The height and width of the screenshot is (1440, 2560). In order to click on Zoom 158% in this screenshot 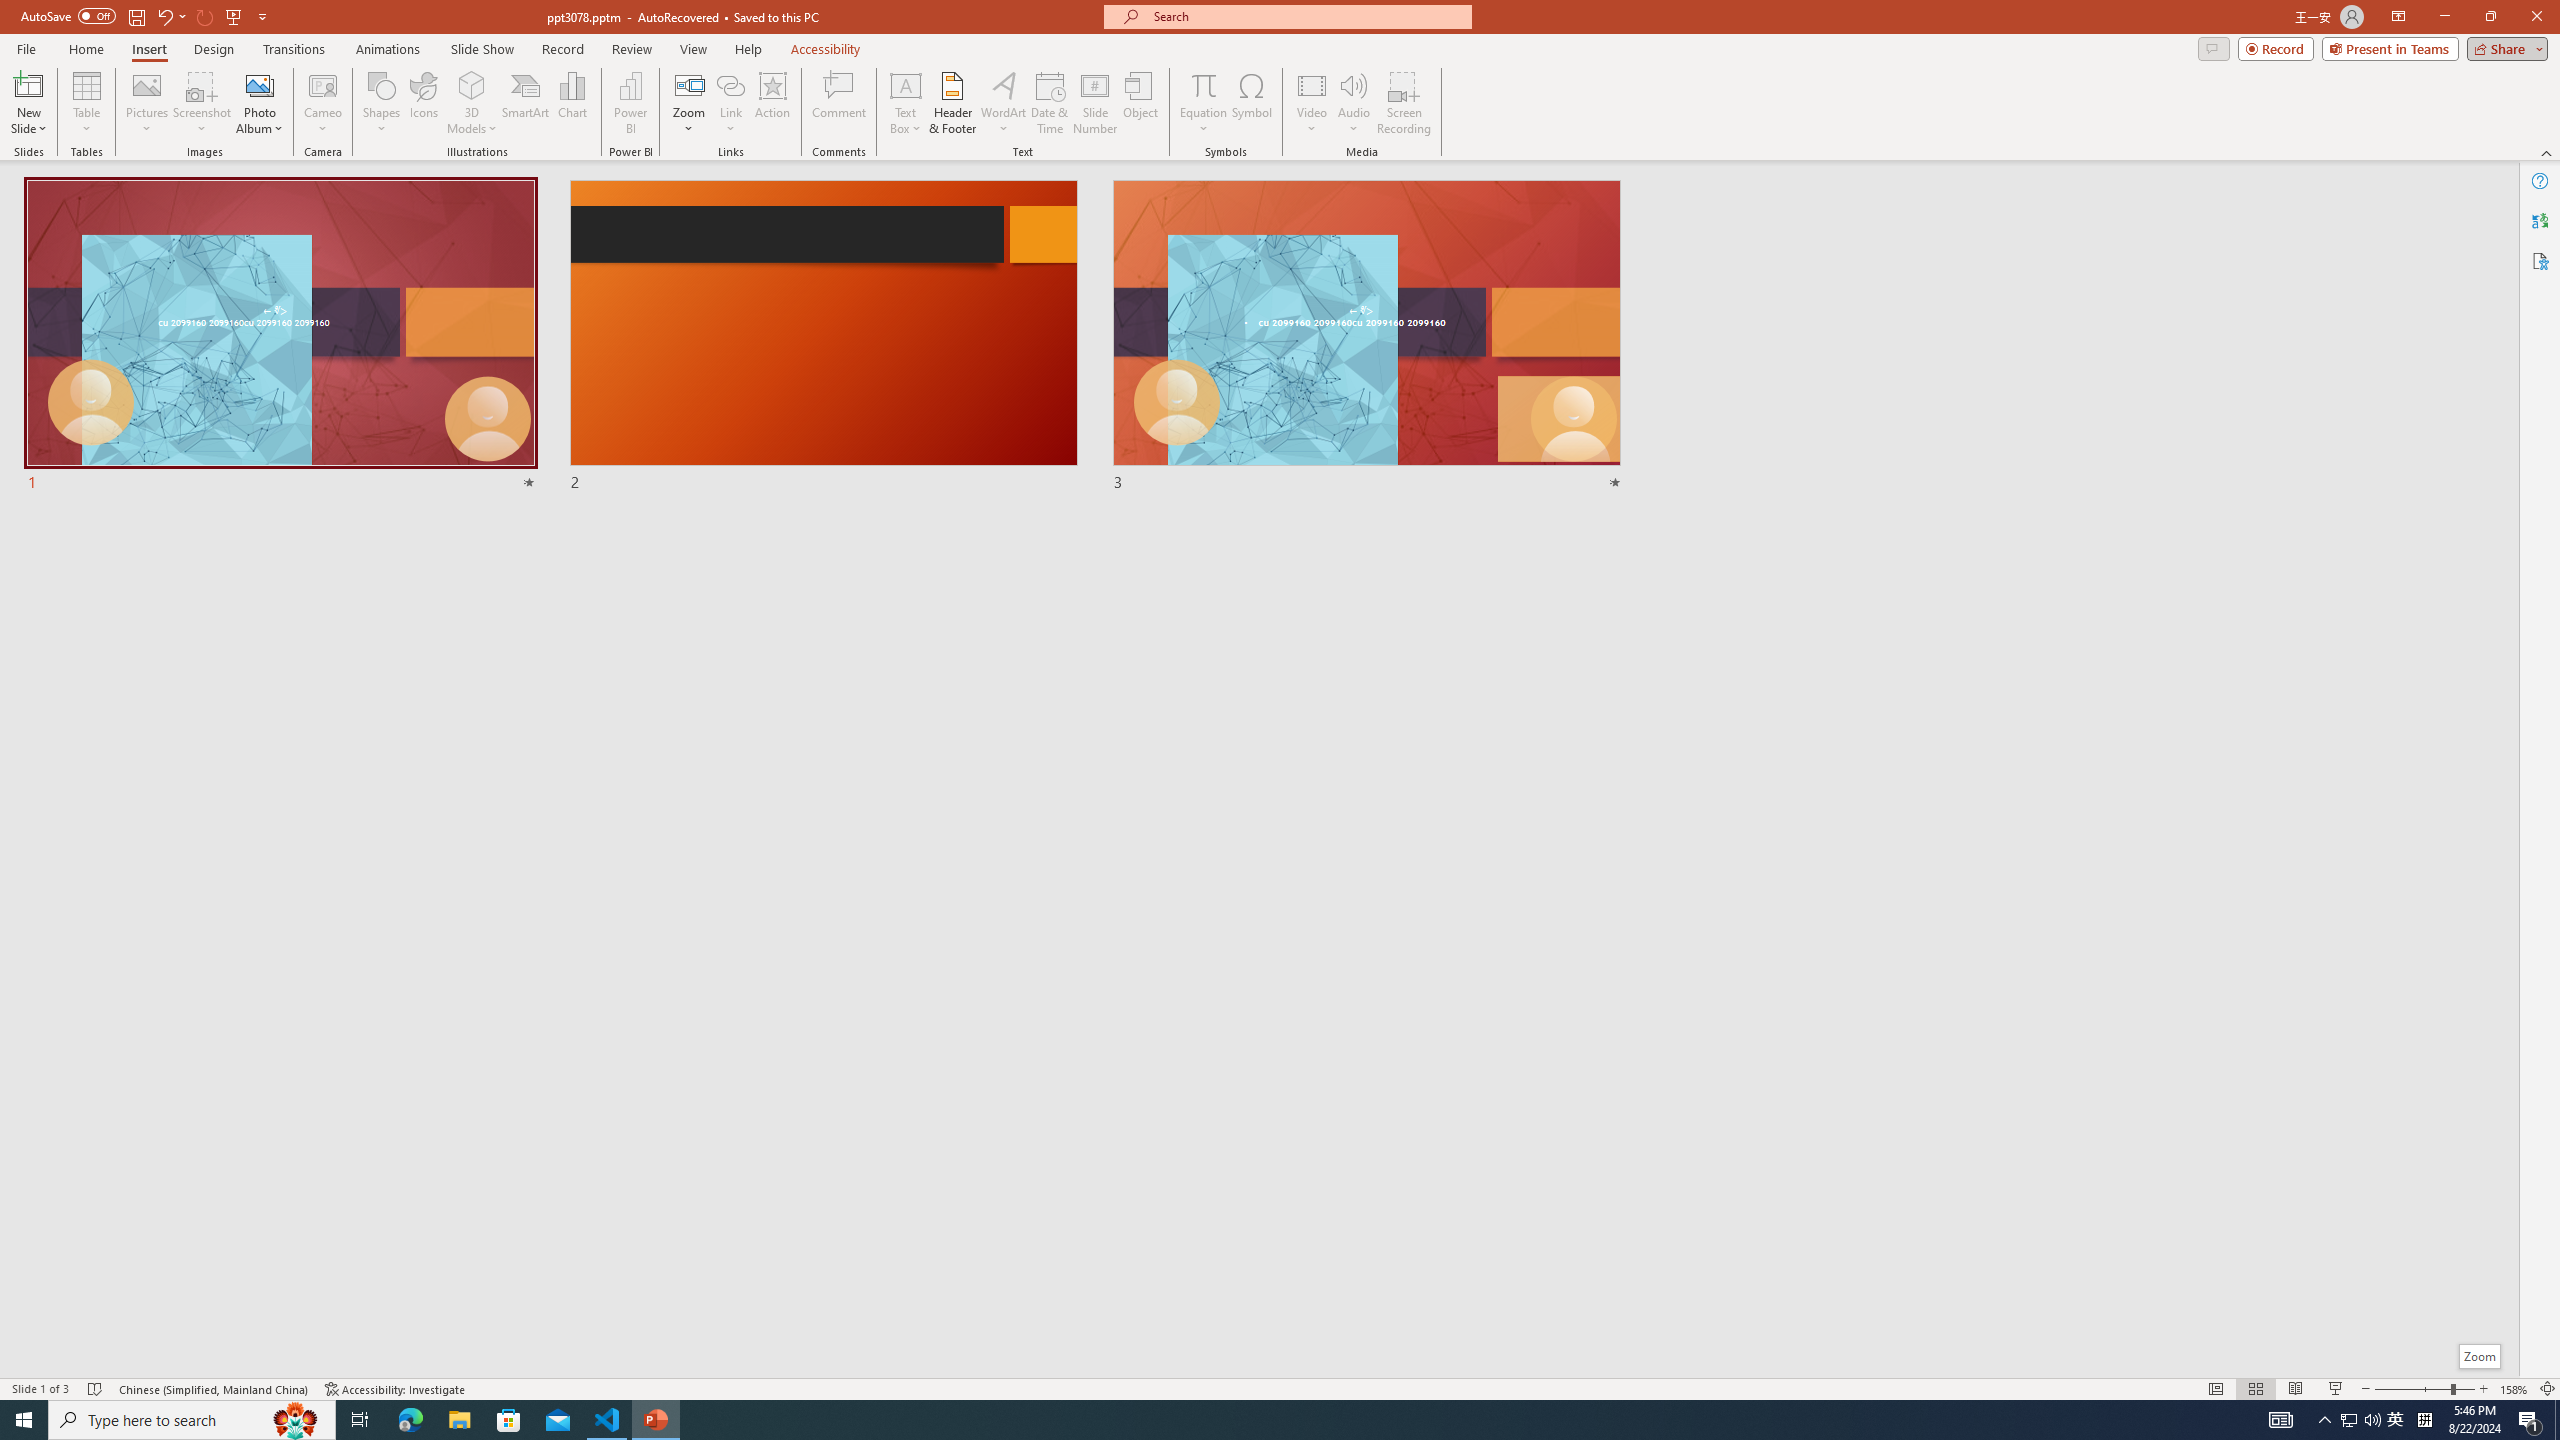, I will do `click(2514, 1389)`.